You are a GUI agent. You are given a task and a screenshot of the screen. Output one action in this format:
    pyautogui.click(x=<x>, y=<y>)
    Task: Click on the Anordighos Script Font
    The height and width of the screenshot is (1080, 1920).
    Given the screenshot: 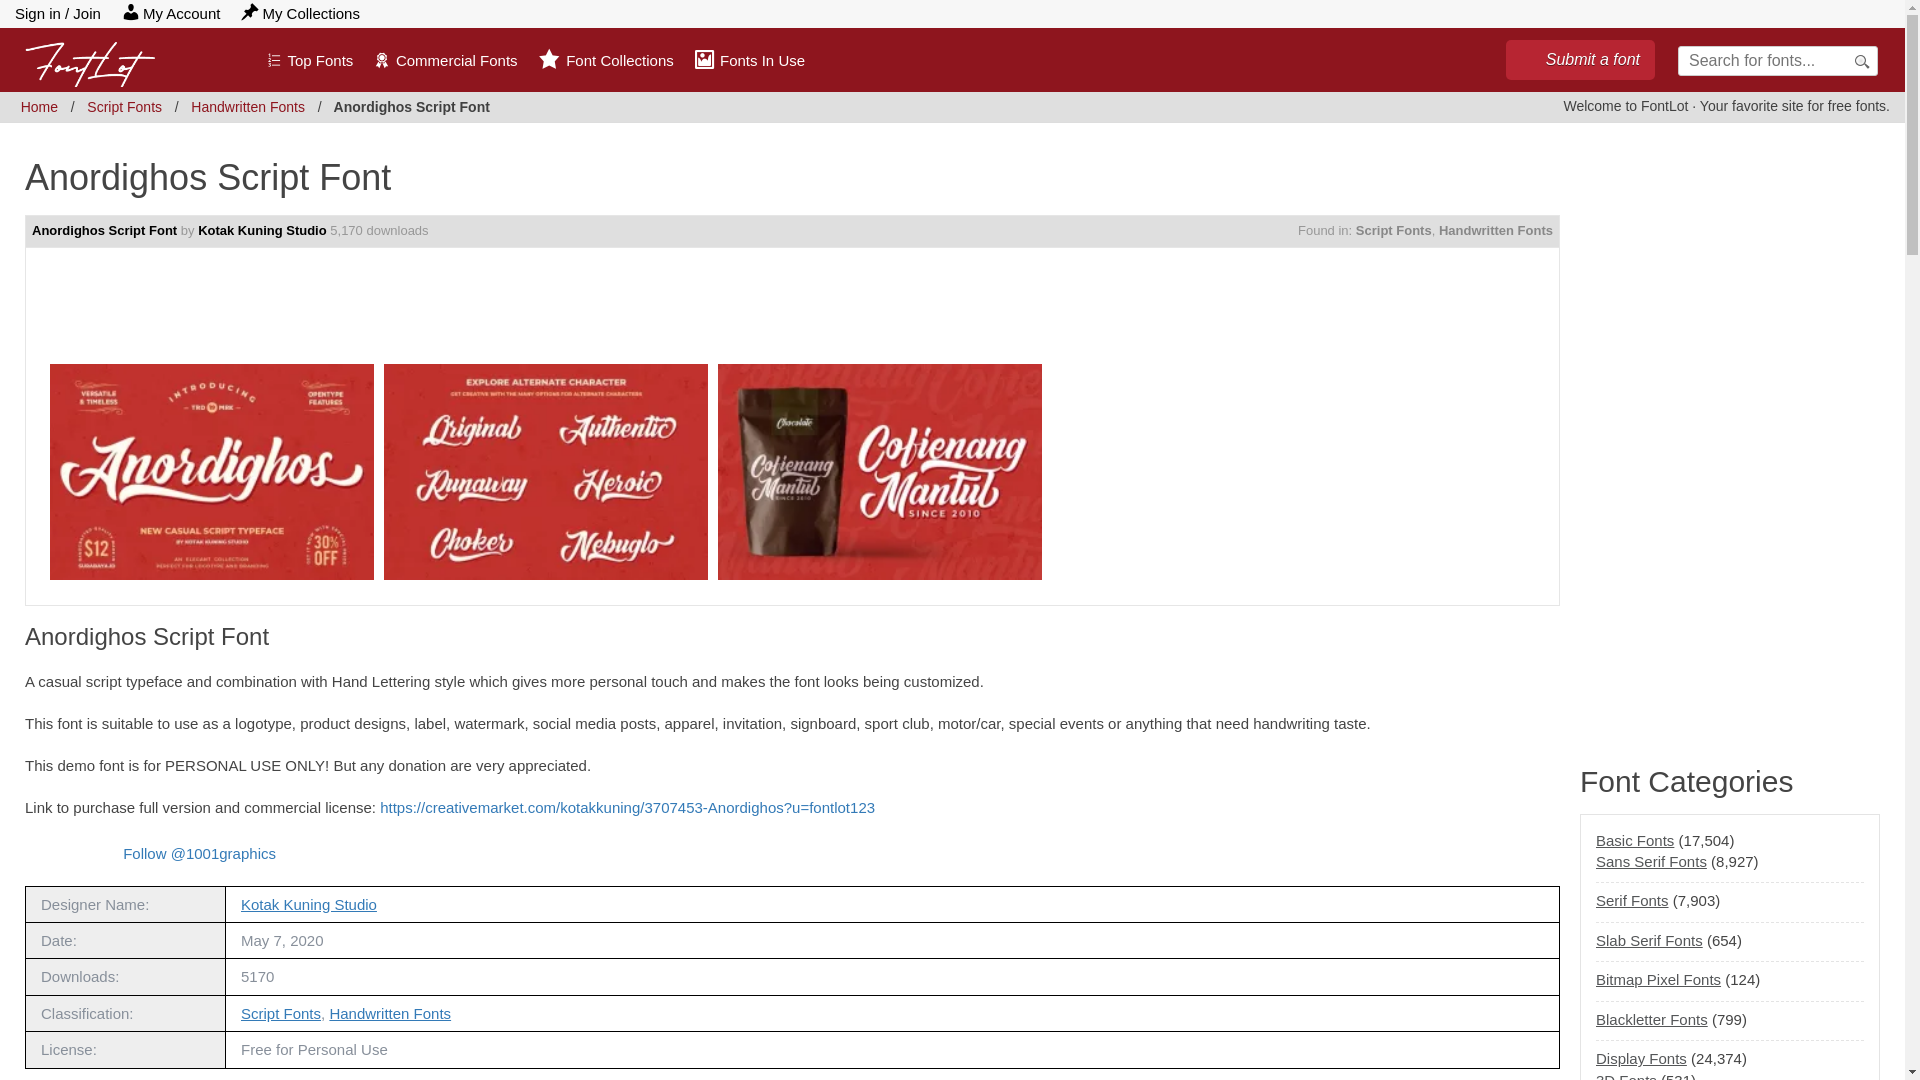 What is the action you would take?
    pyautogui.click(x=412, y=106)
    